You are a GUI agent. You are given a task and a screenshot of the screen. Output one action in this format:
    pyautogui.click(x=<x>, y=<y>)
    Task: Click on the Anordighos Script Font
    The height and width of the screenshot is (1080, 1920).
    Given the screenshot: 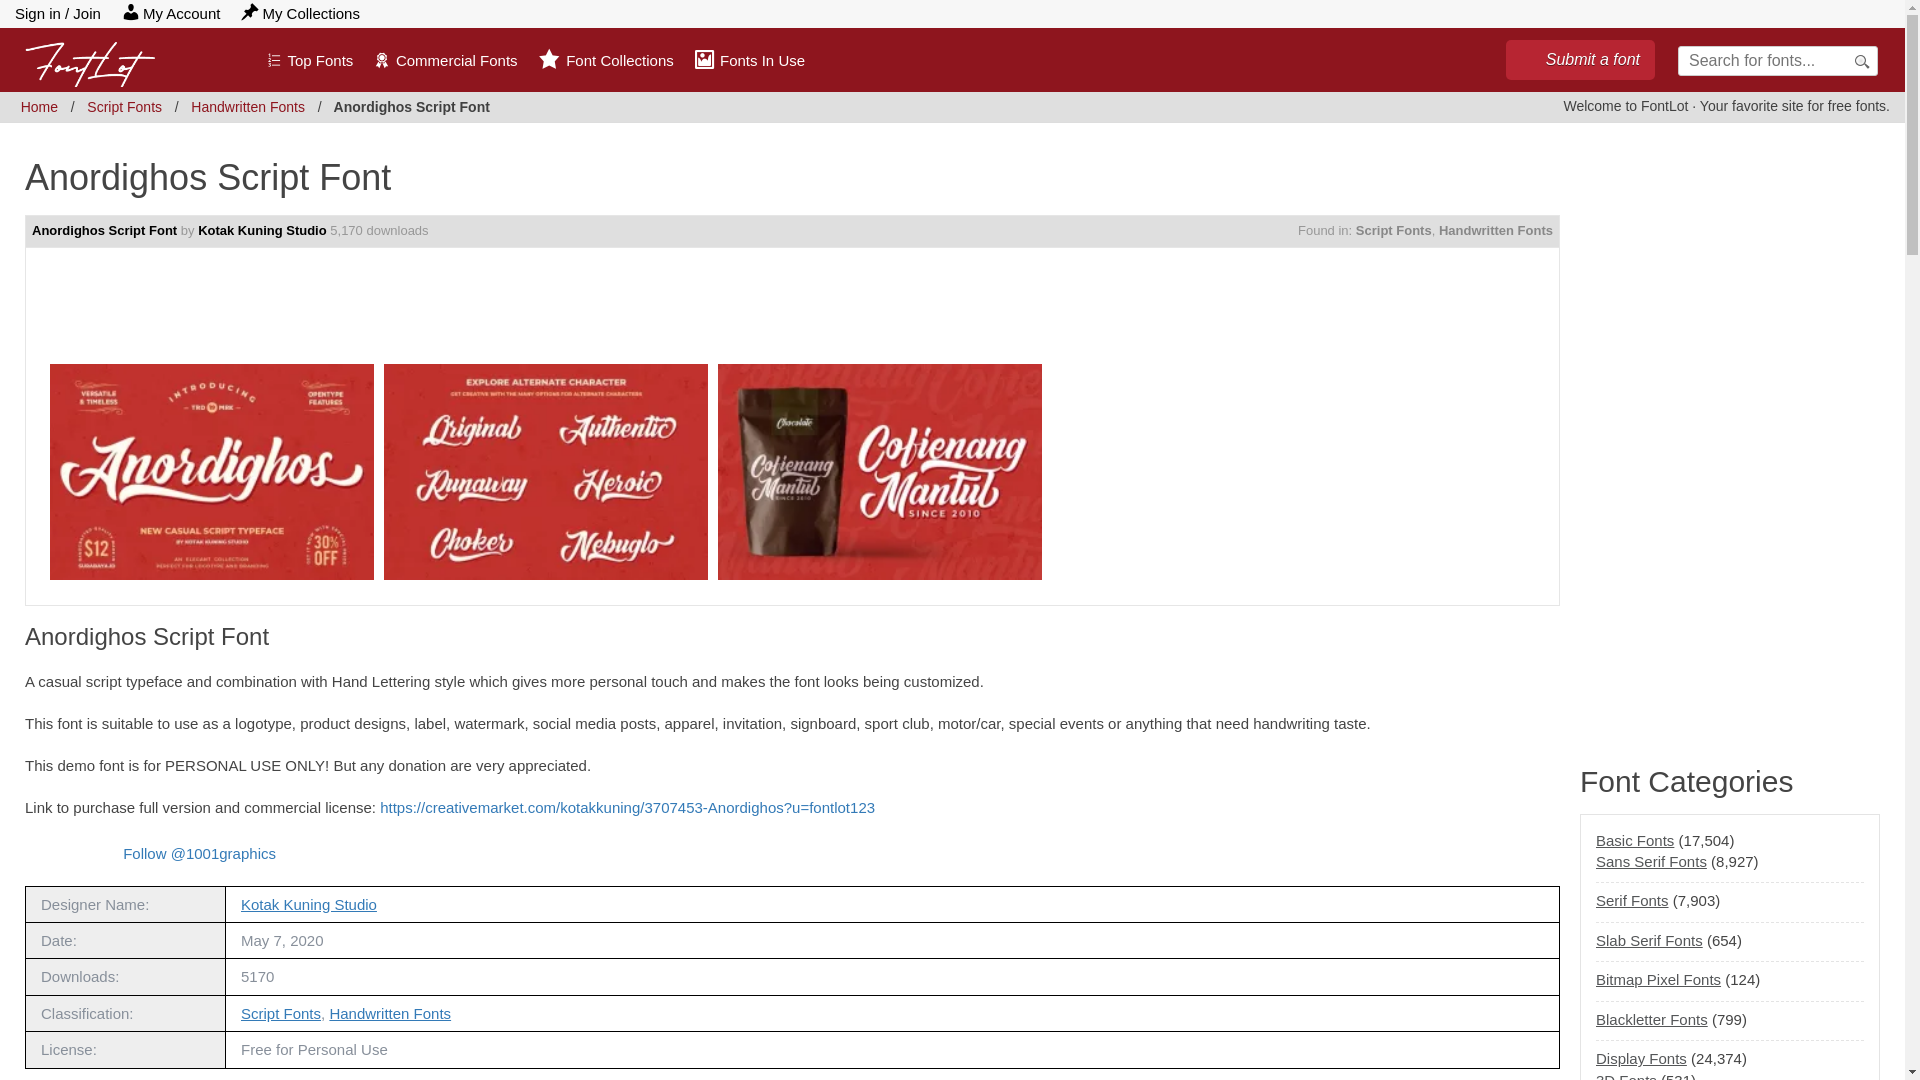 What is the action you would take?
    pyautogui.click(x=412, y=106)
    